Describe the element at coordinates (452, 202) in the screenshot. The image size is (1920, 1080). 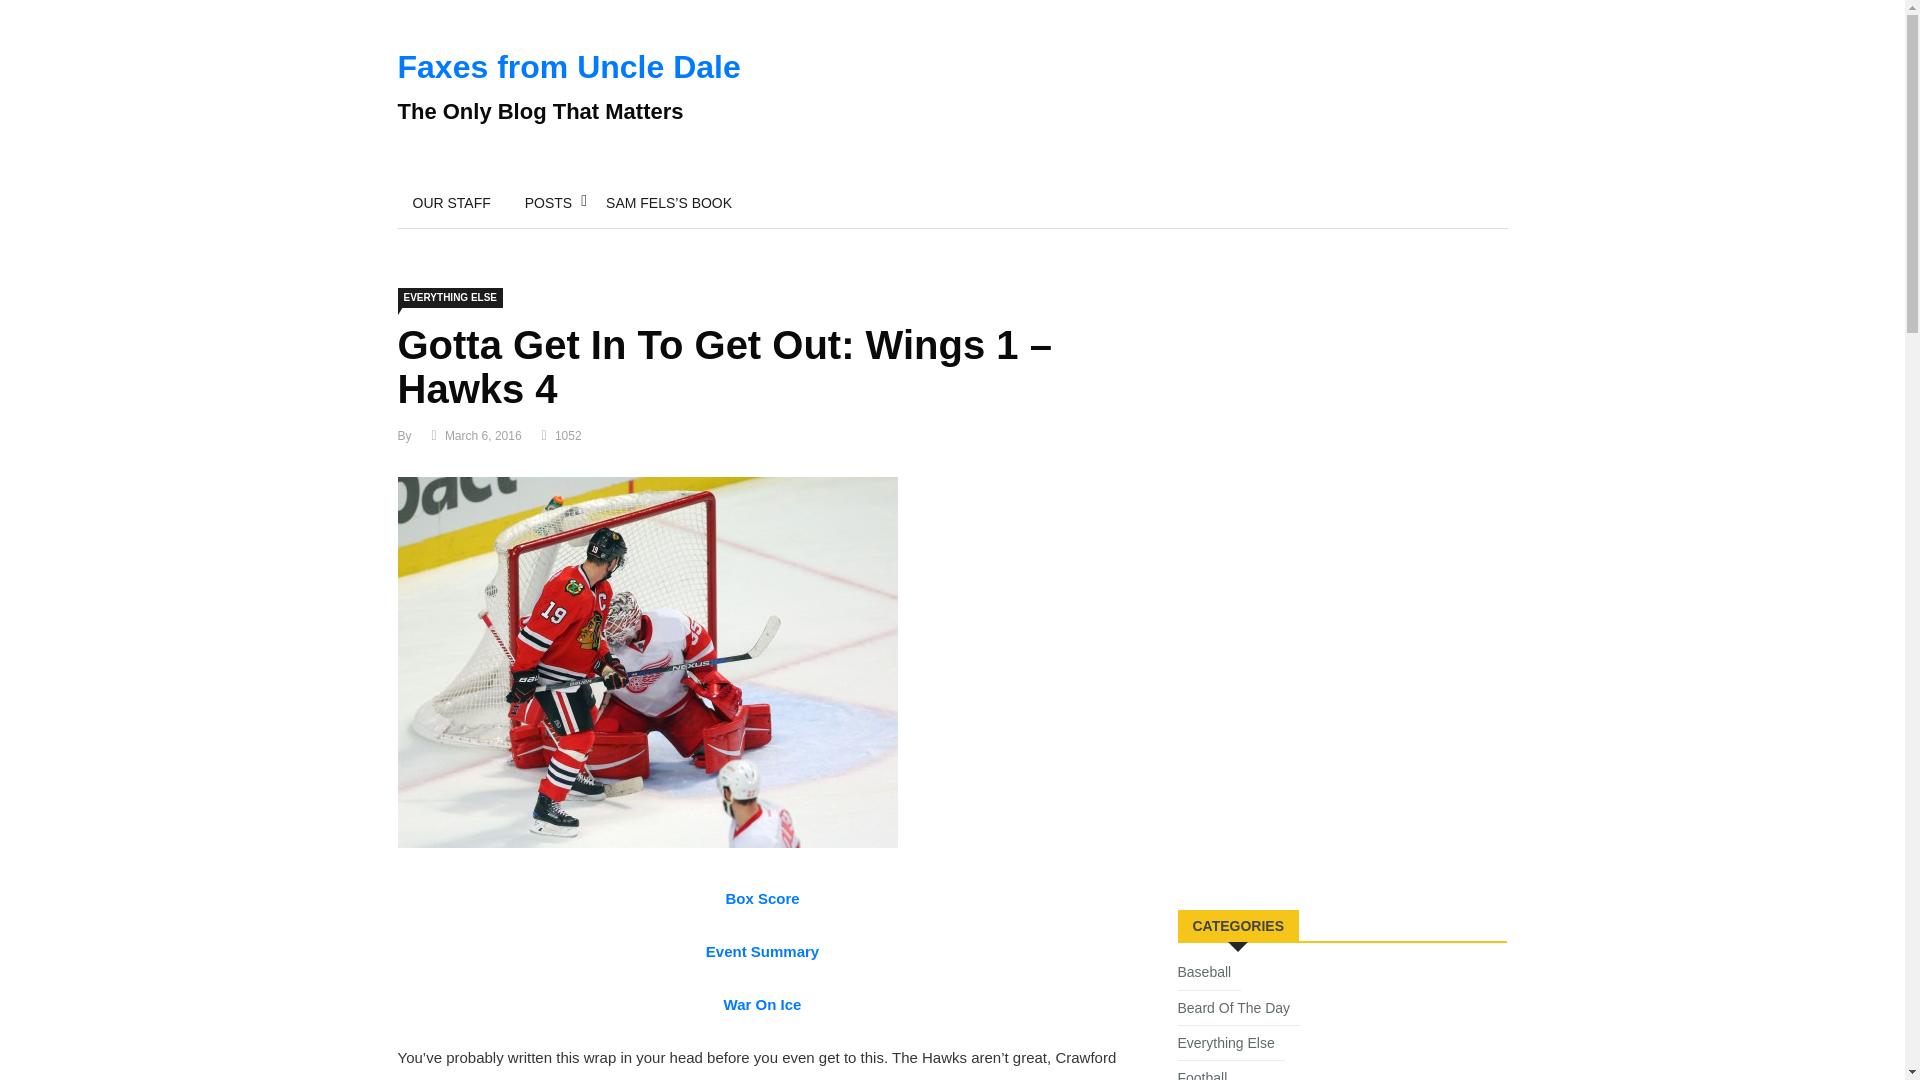
I see `OUR STAFF` at that location.